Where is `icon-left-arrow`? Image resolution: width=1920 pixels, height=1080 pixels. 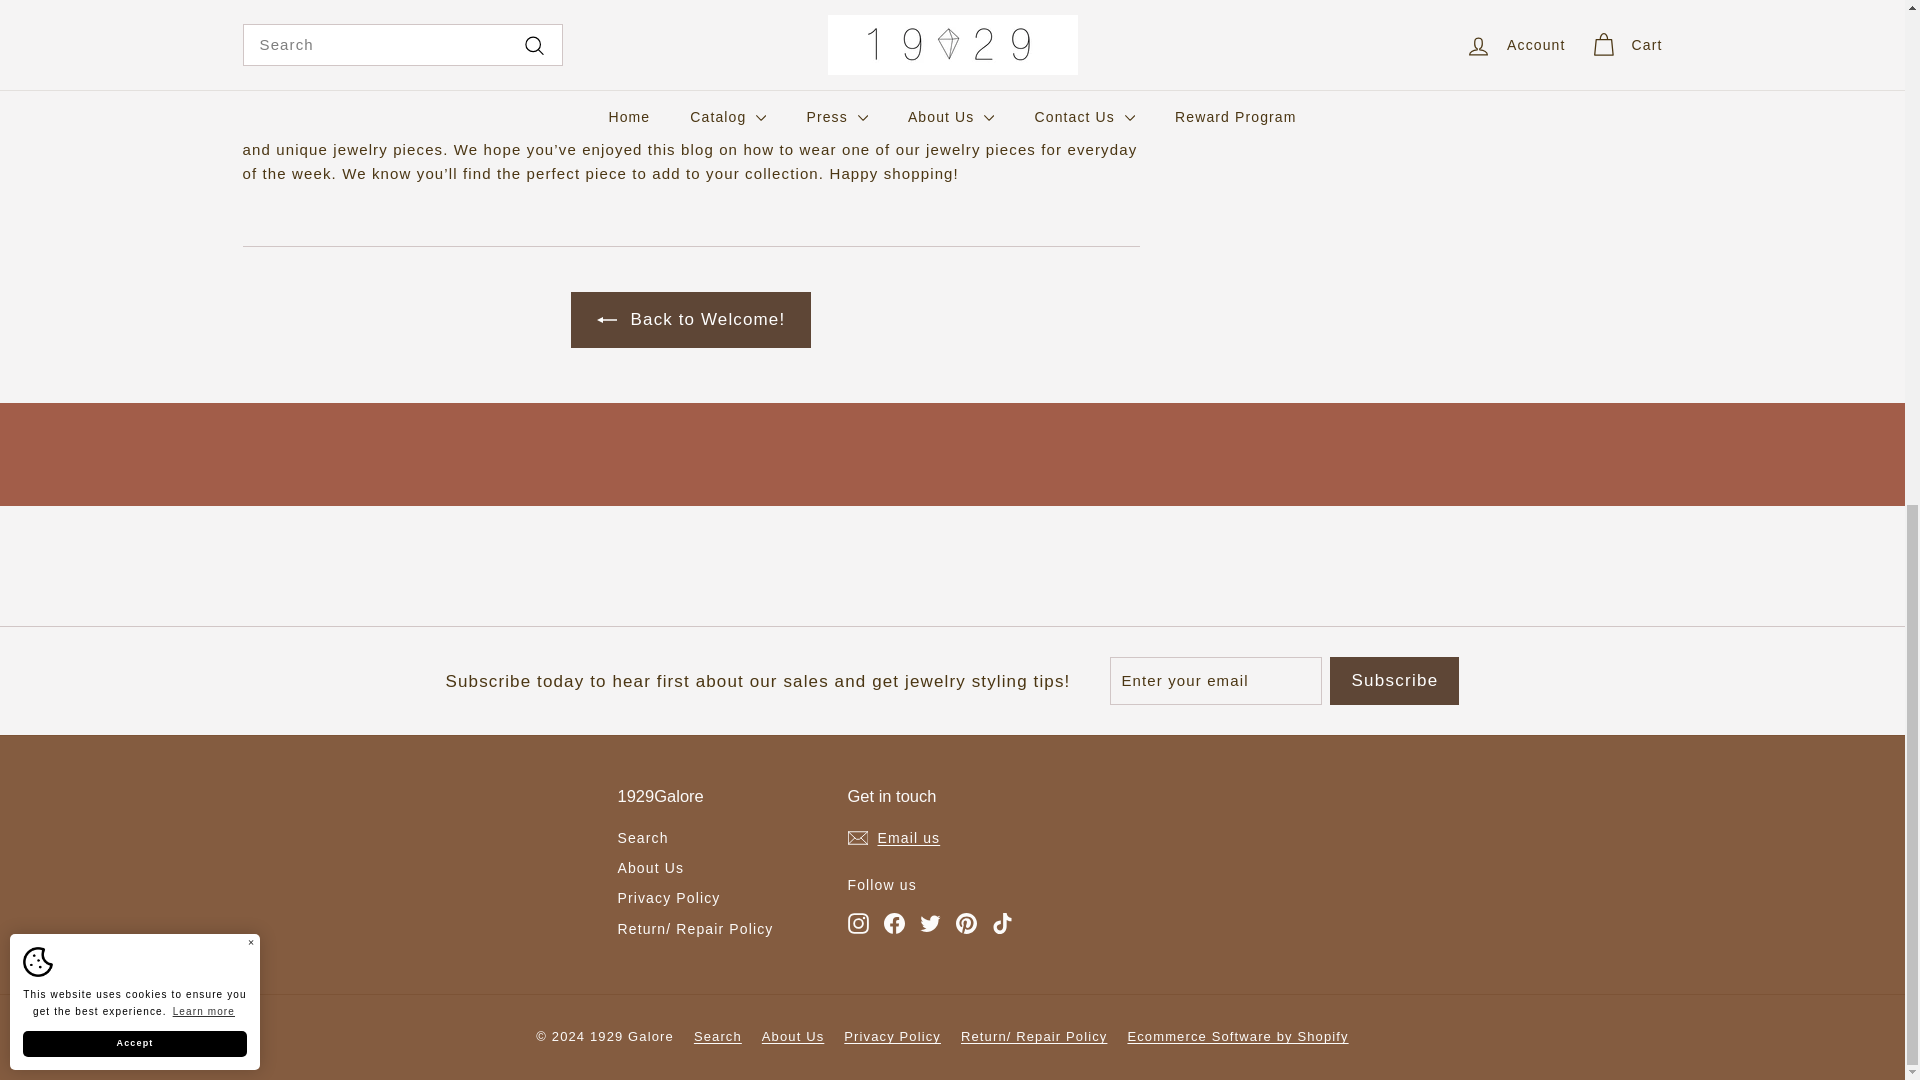
icon-left-arrow is located at coordinates (606, 320).